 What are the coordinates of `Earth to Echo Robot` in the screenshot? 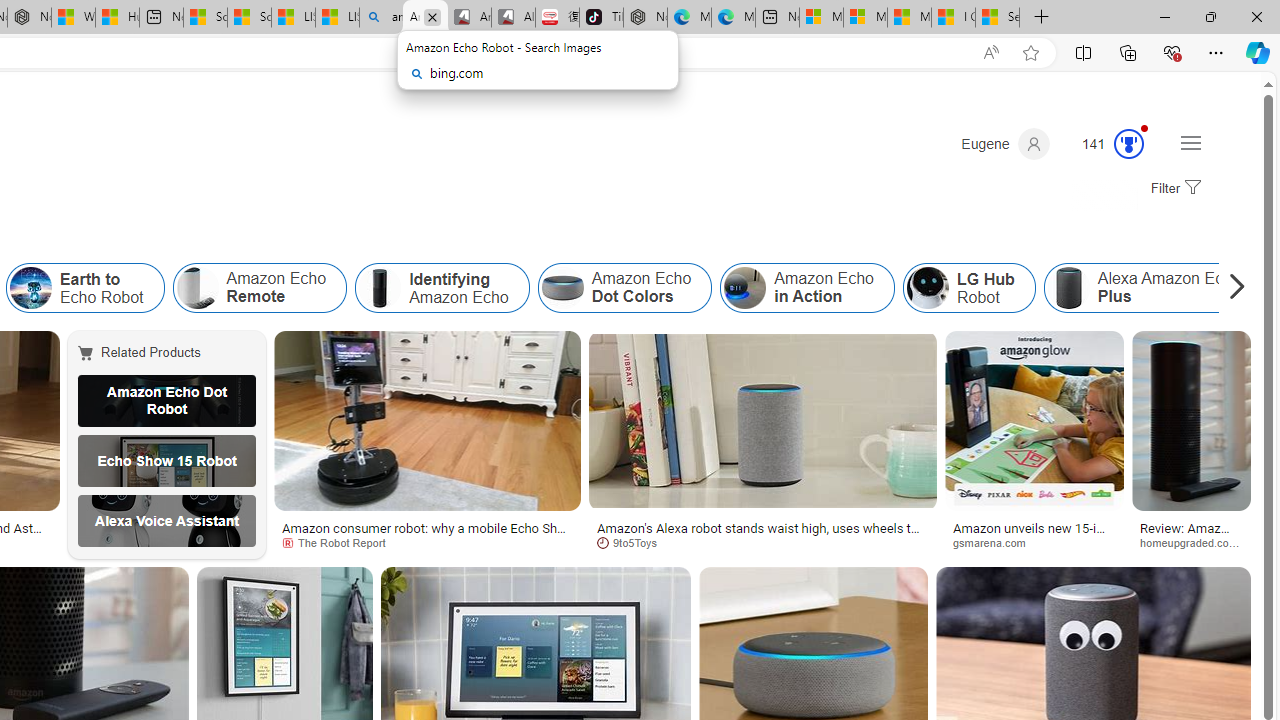 It's located at (30, 288).